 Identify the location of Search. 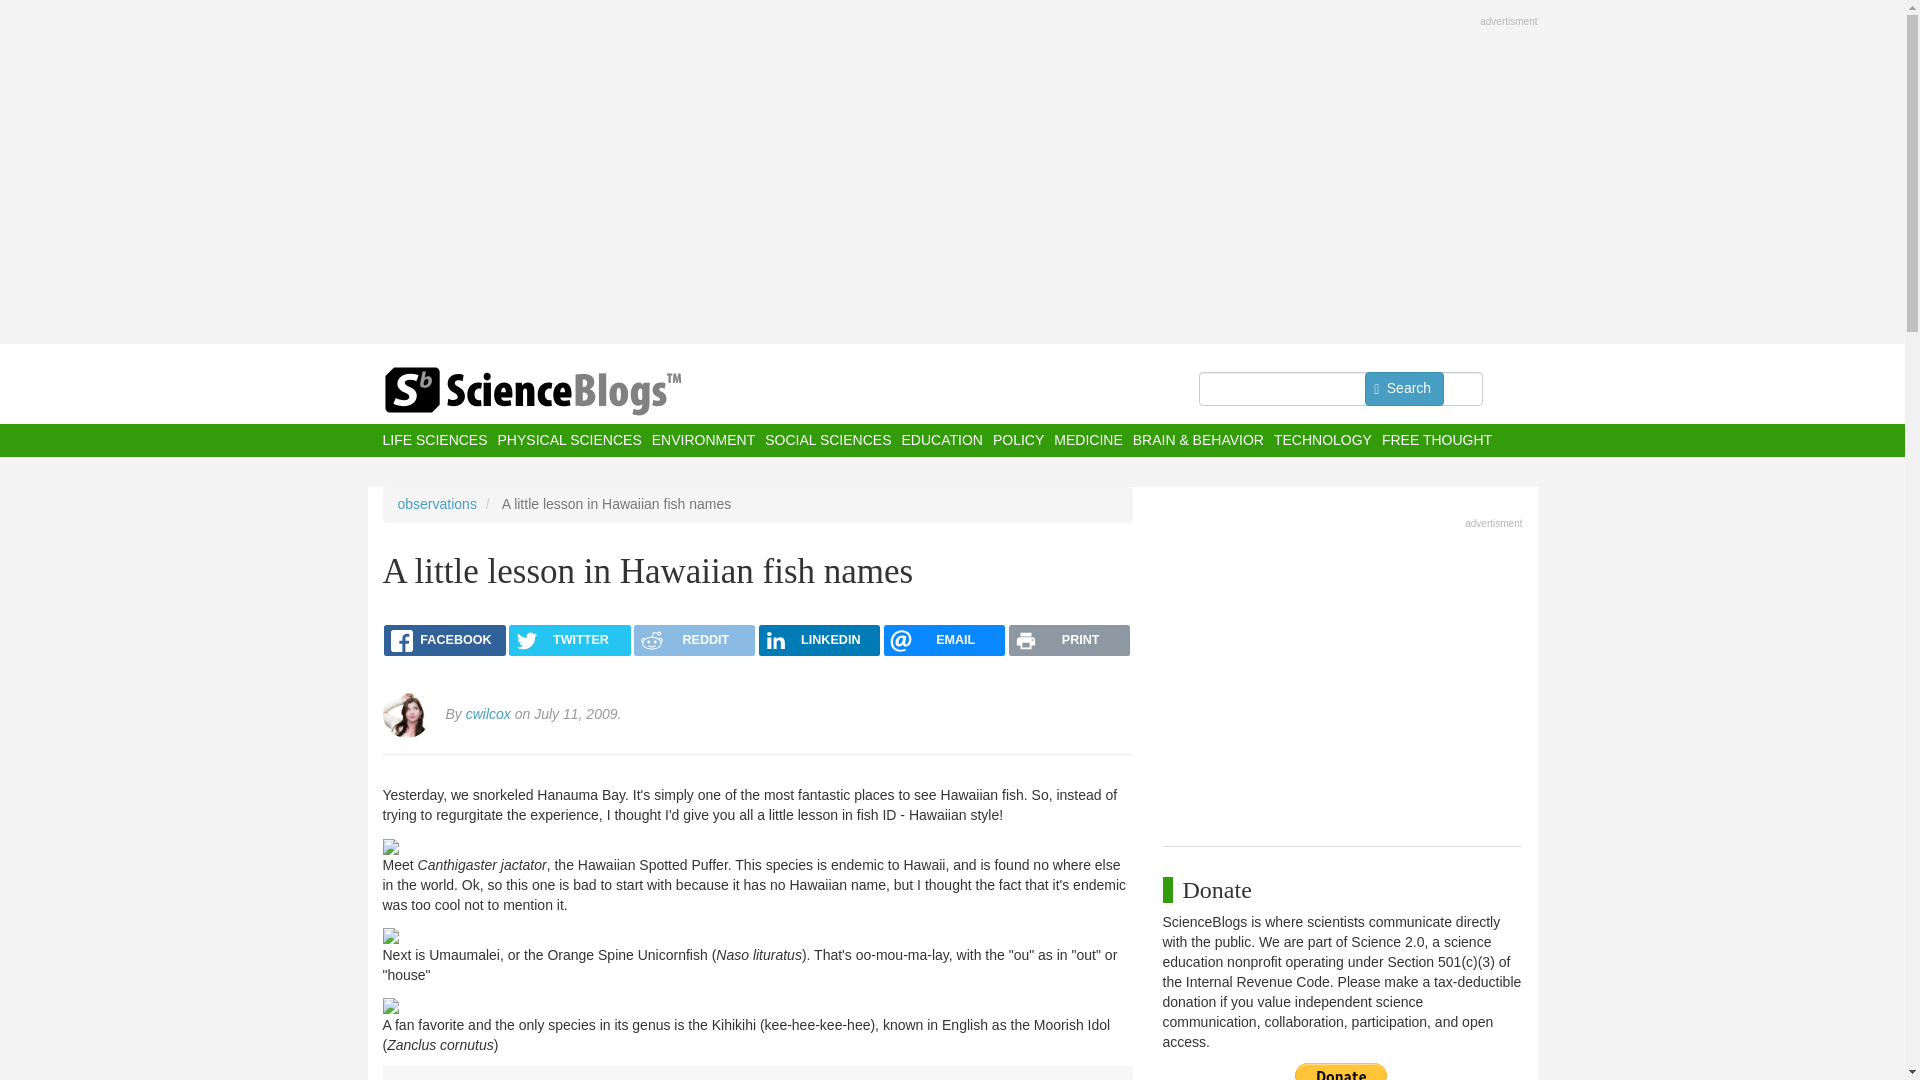
(1404, 388).